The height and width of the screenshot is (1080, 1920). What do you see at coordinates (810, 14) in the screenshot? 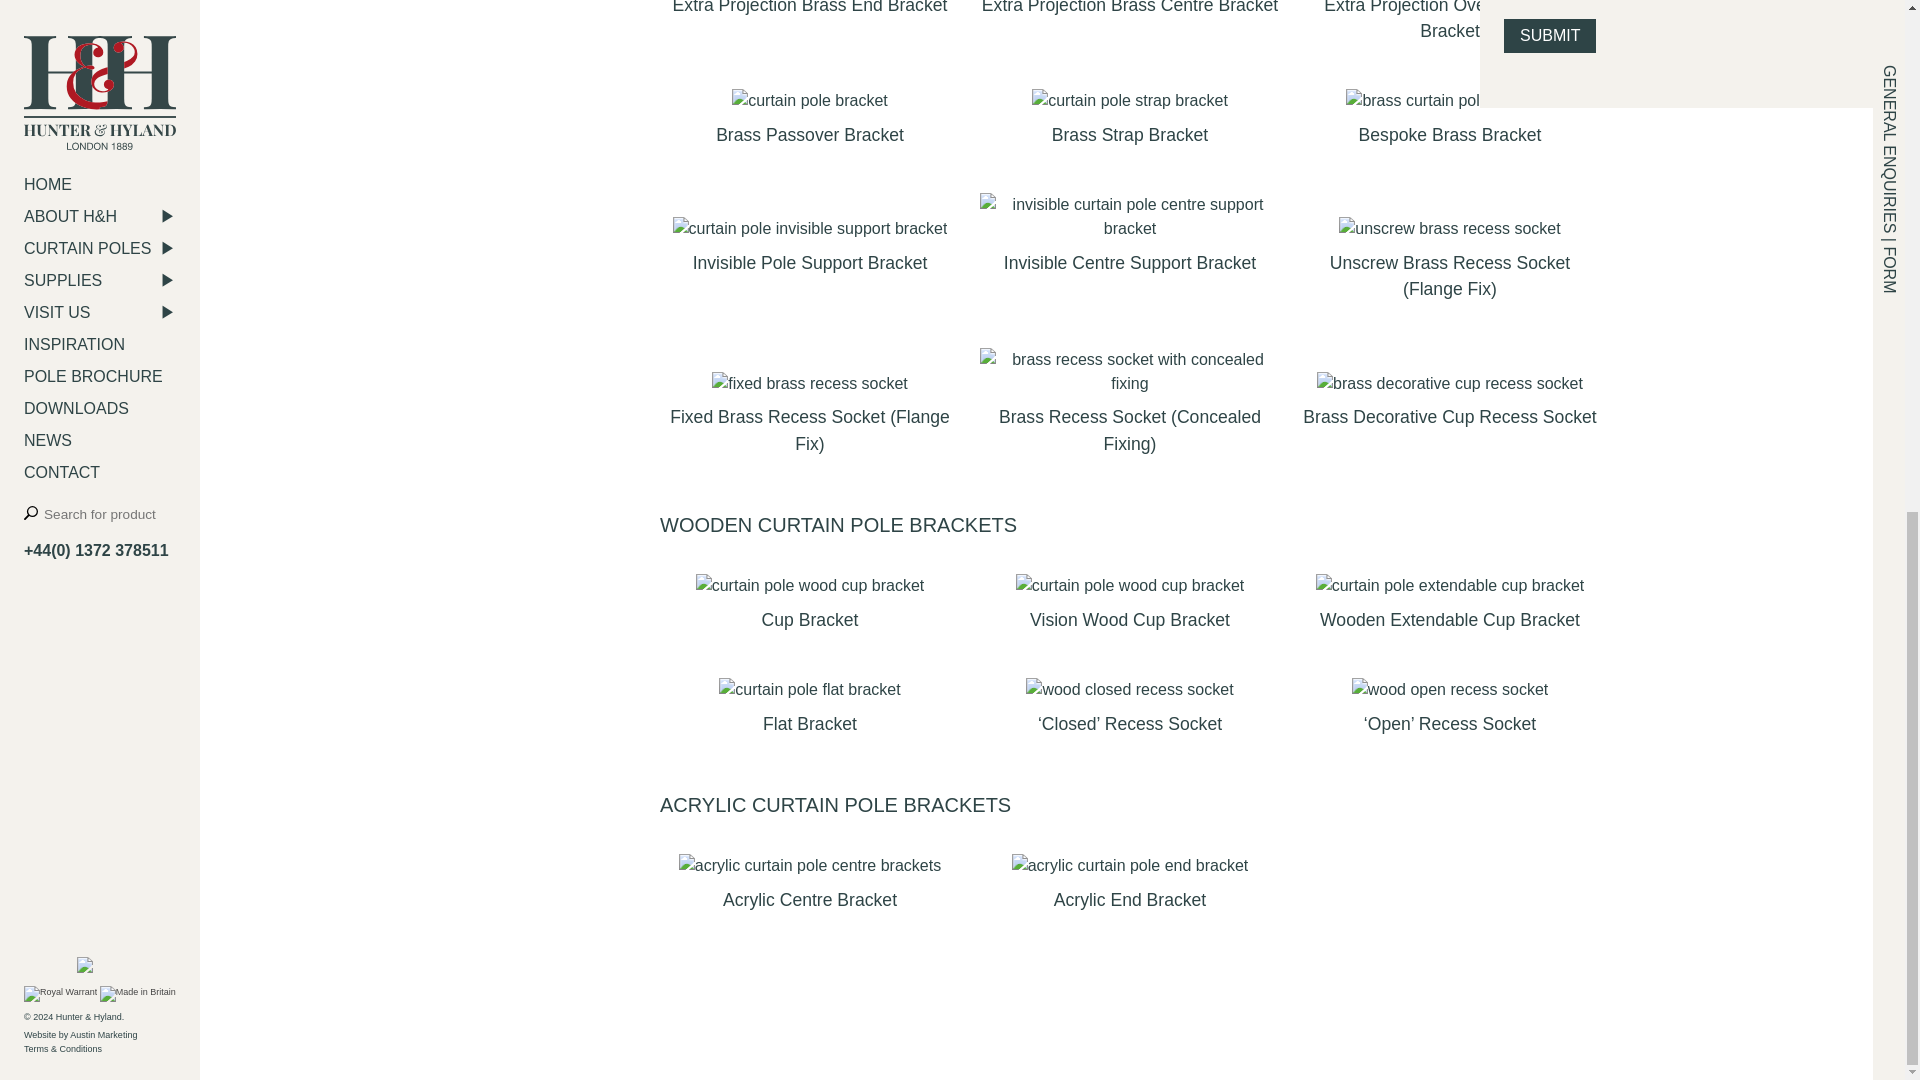
I see `Extra Projection Brass End Bracket` at bounding box center [810, 14].